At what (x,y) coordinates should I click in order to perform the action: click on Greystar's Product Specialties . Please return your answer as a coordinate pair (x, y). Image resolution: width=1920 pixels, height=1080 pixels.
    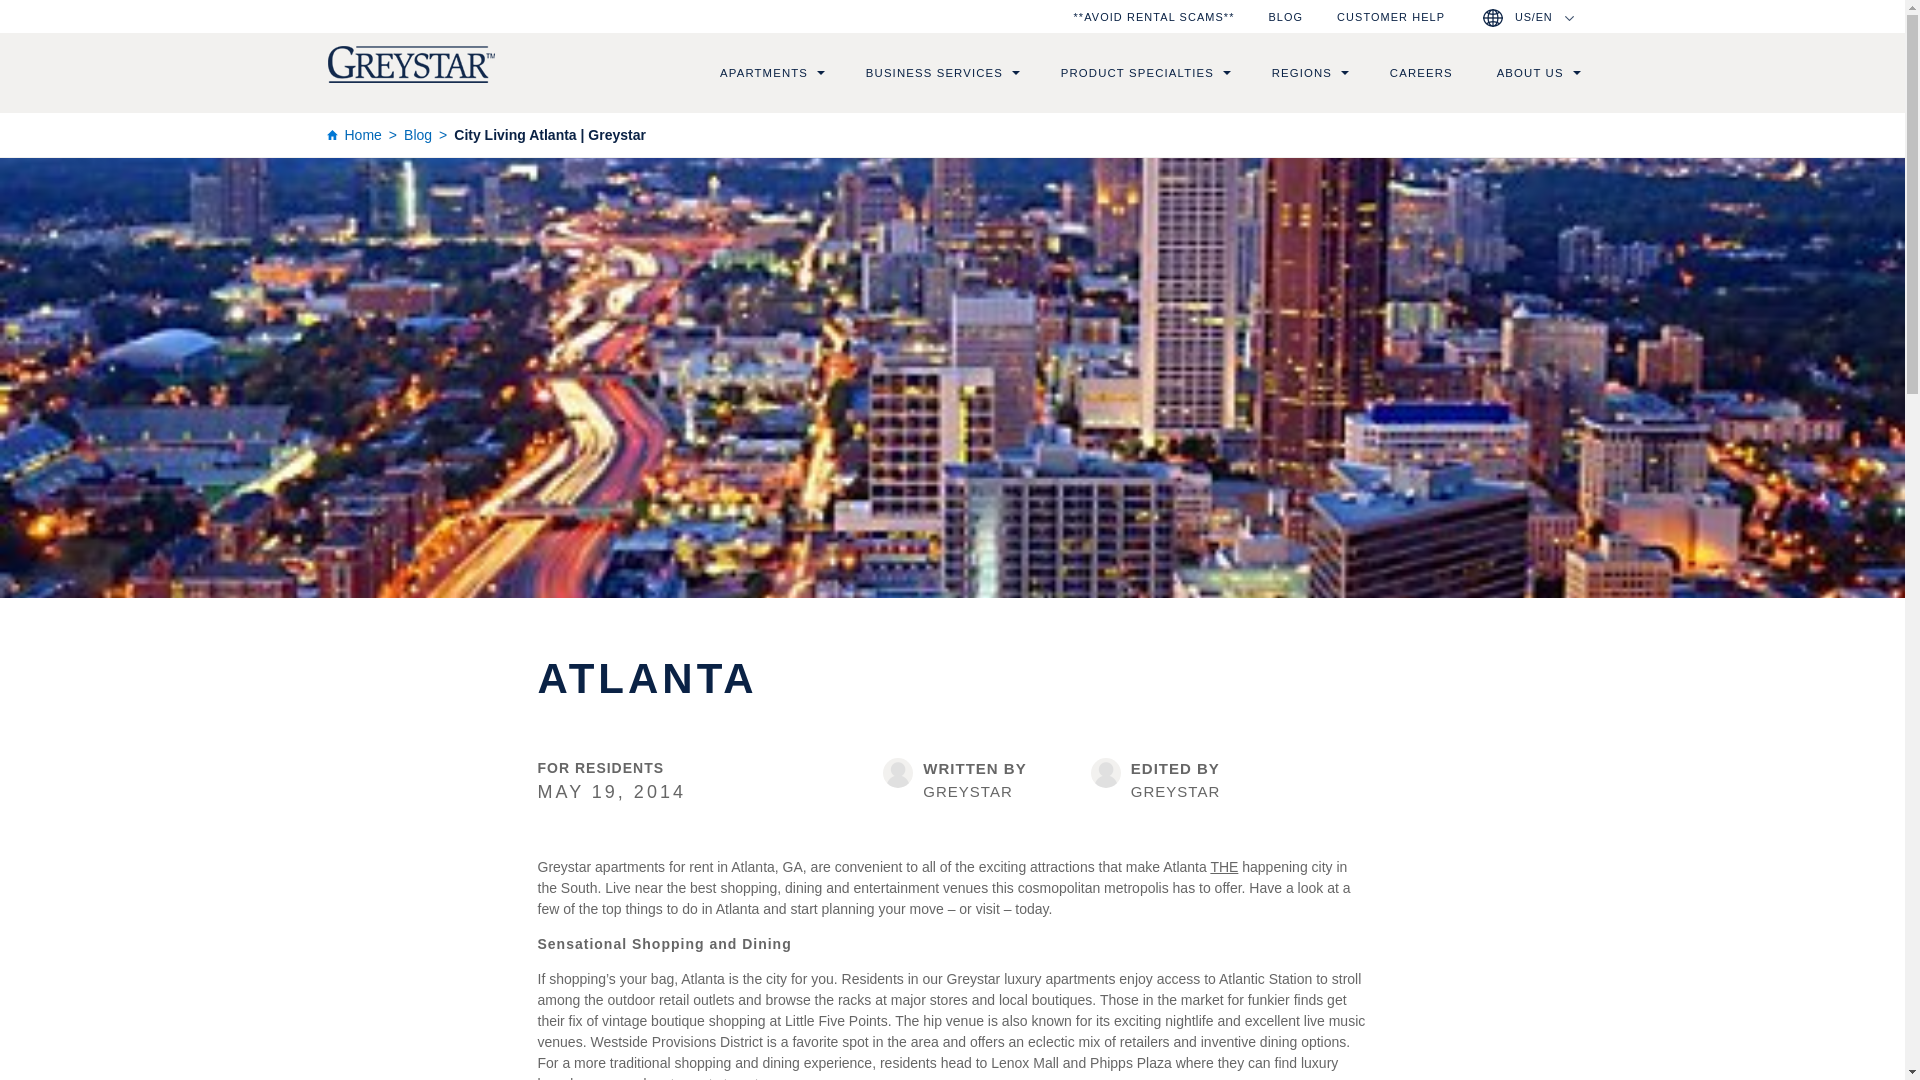
    Looking at the image, I should click on (1137, 73).